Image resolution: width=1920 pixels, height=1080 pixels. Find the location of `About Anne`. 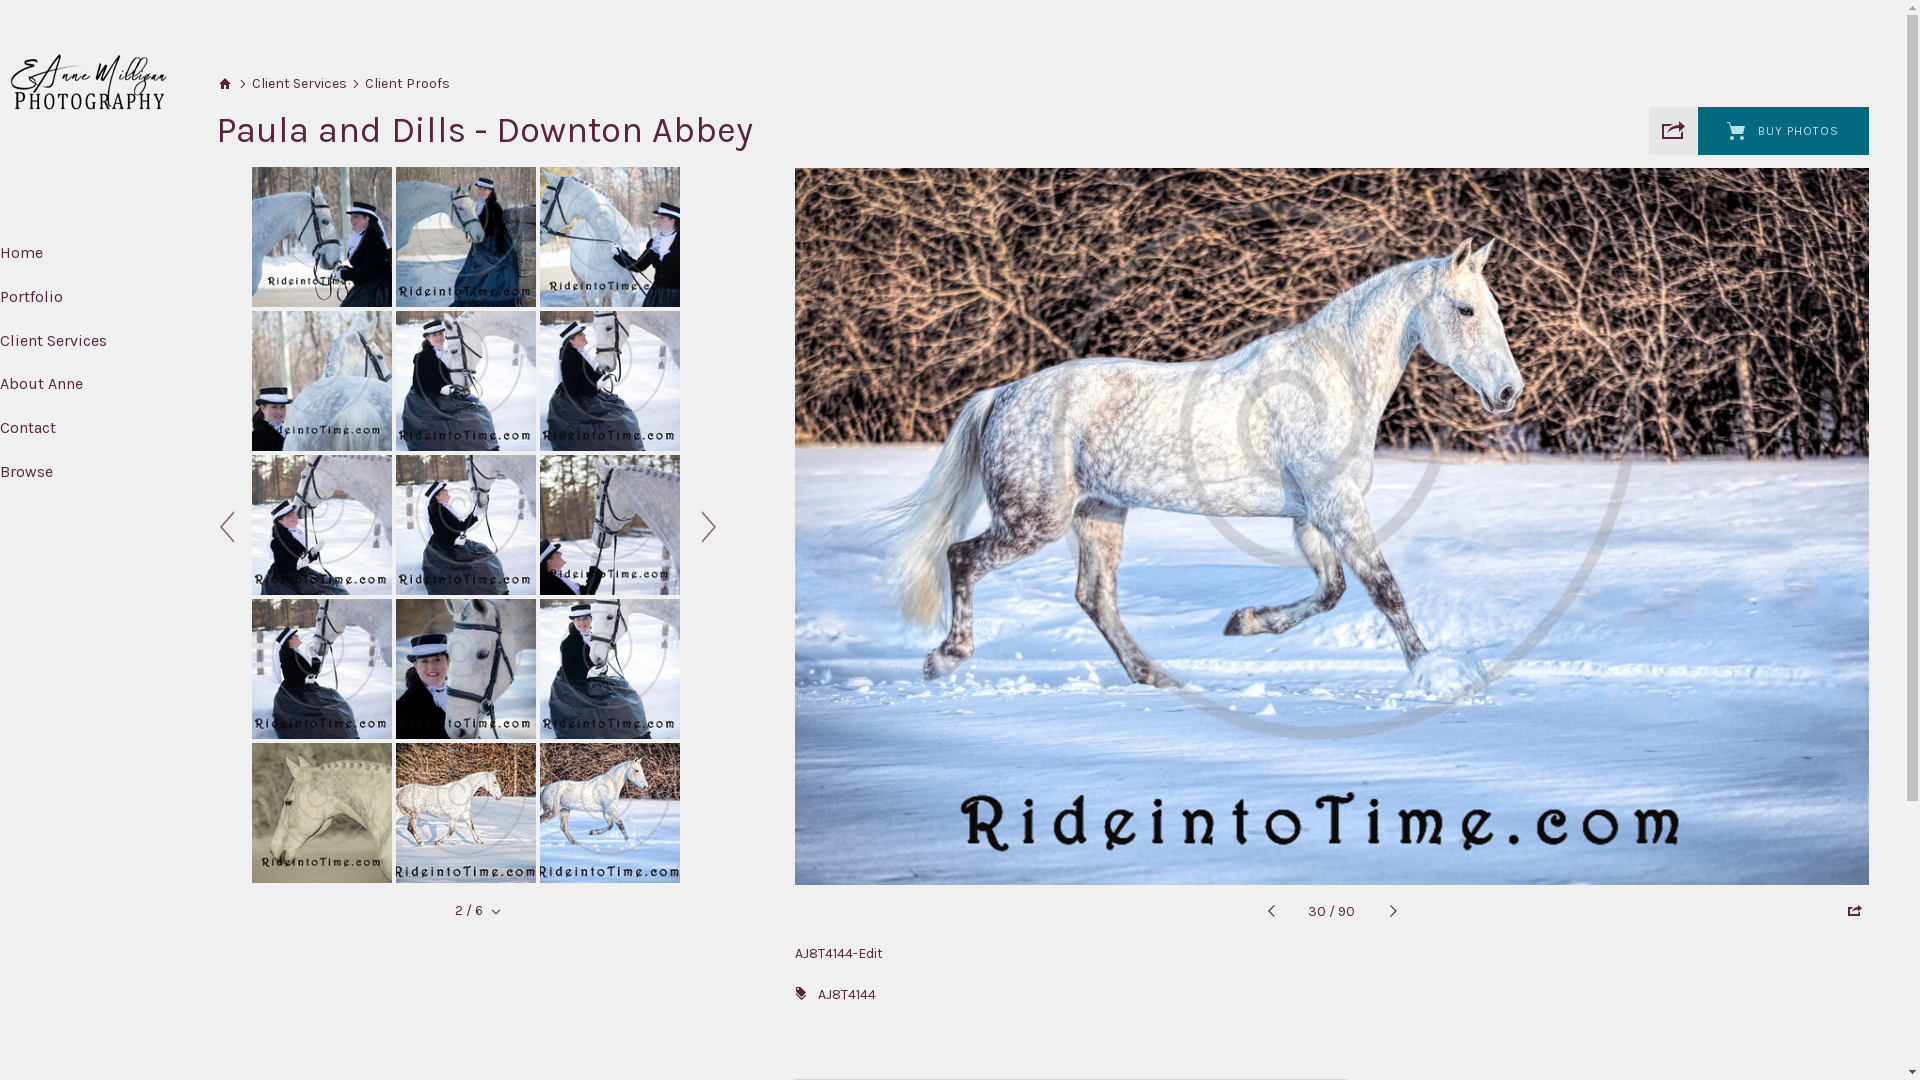

About Anne is located at coordinates (42, 383).